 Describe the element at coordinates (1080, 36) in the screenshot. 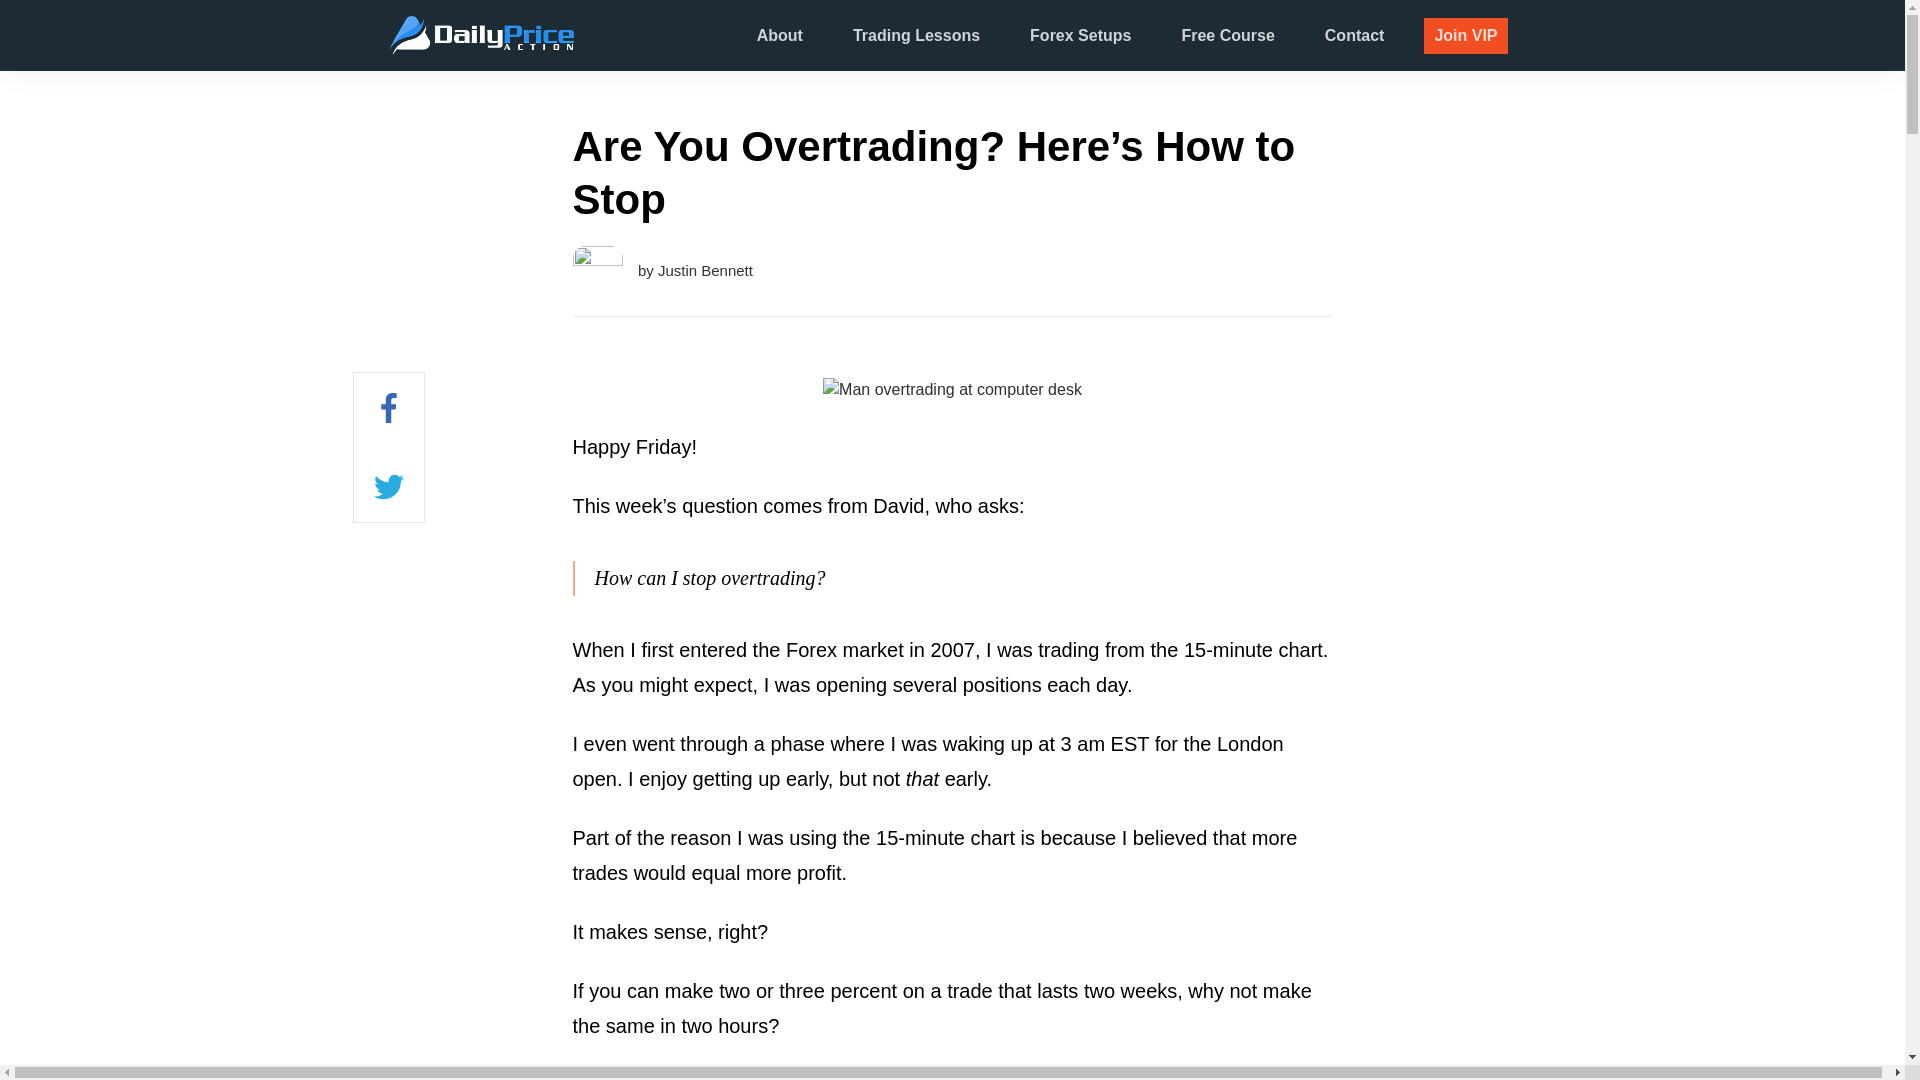

I see `Forex Setups` at that location.